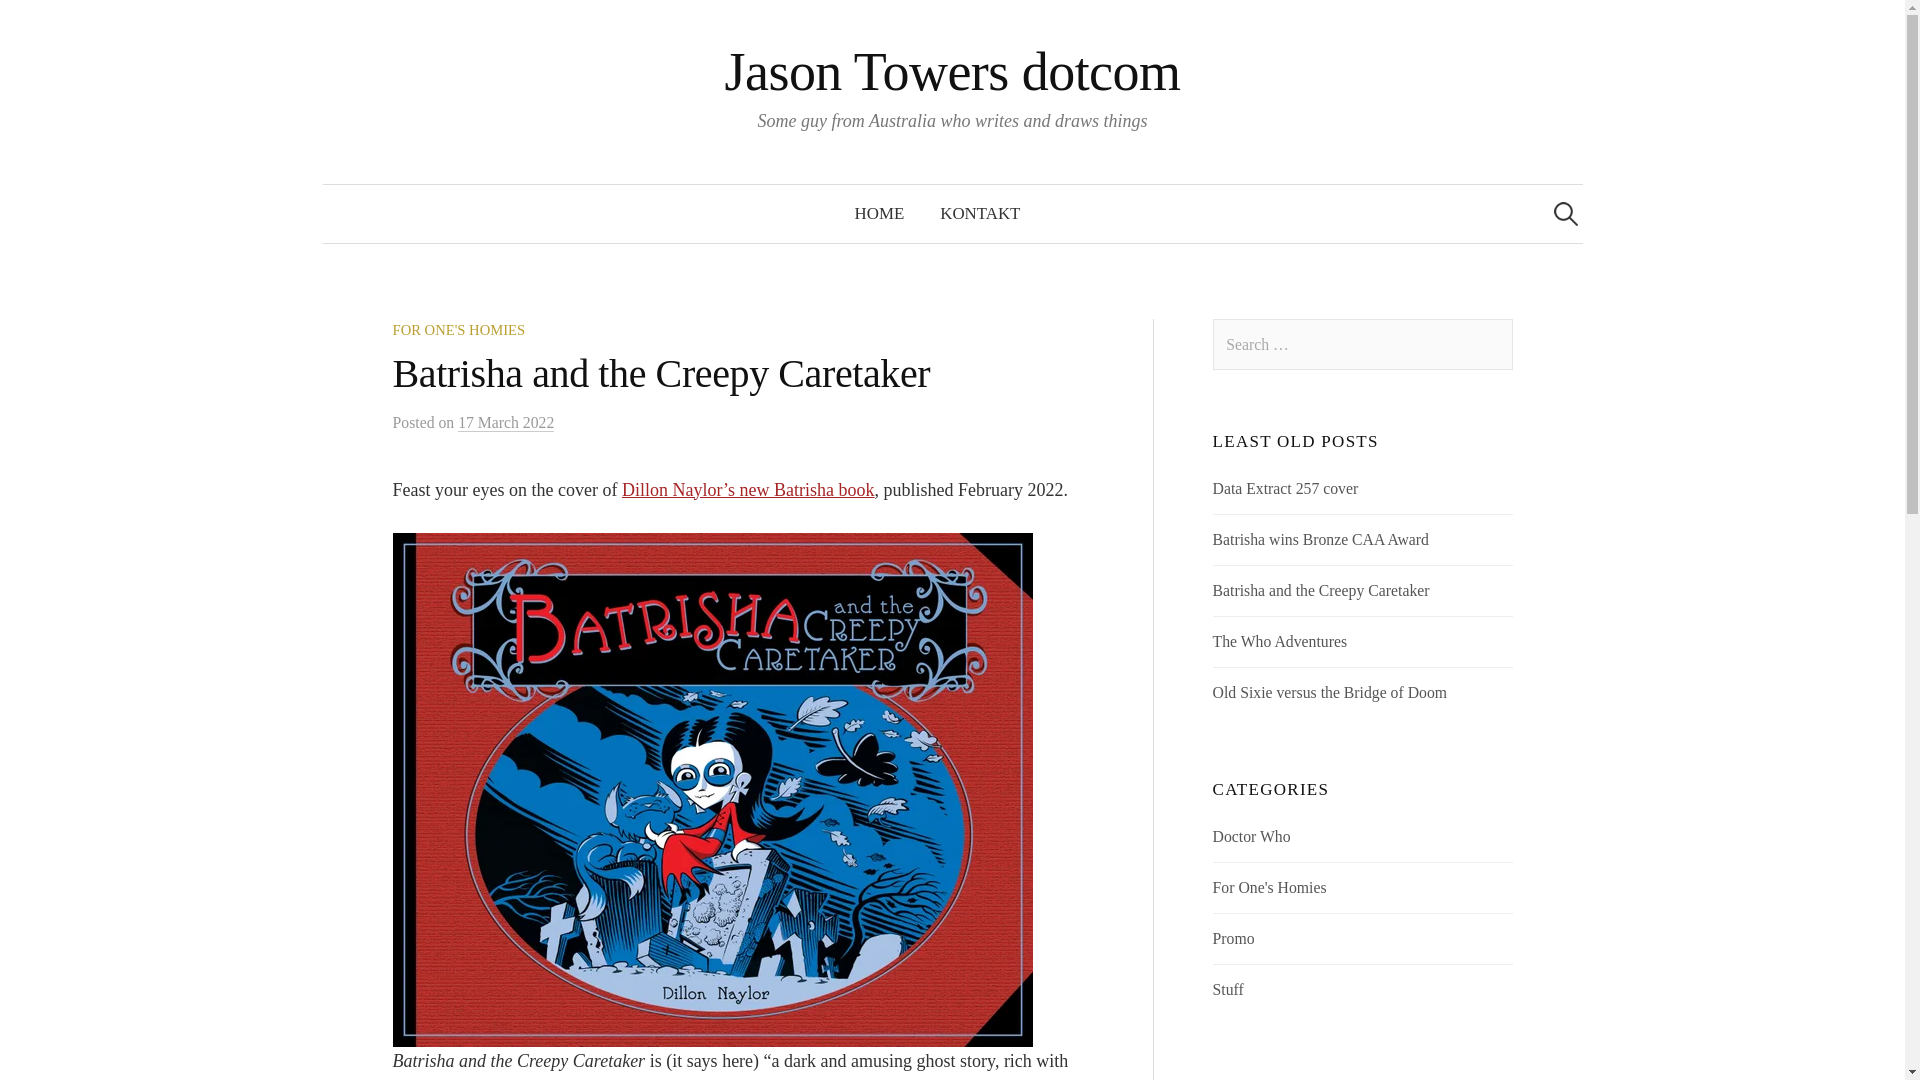 The width and height of the screenshot is (1920, 1080). I want to click on Doctor Who, so click(1252, 836).